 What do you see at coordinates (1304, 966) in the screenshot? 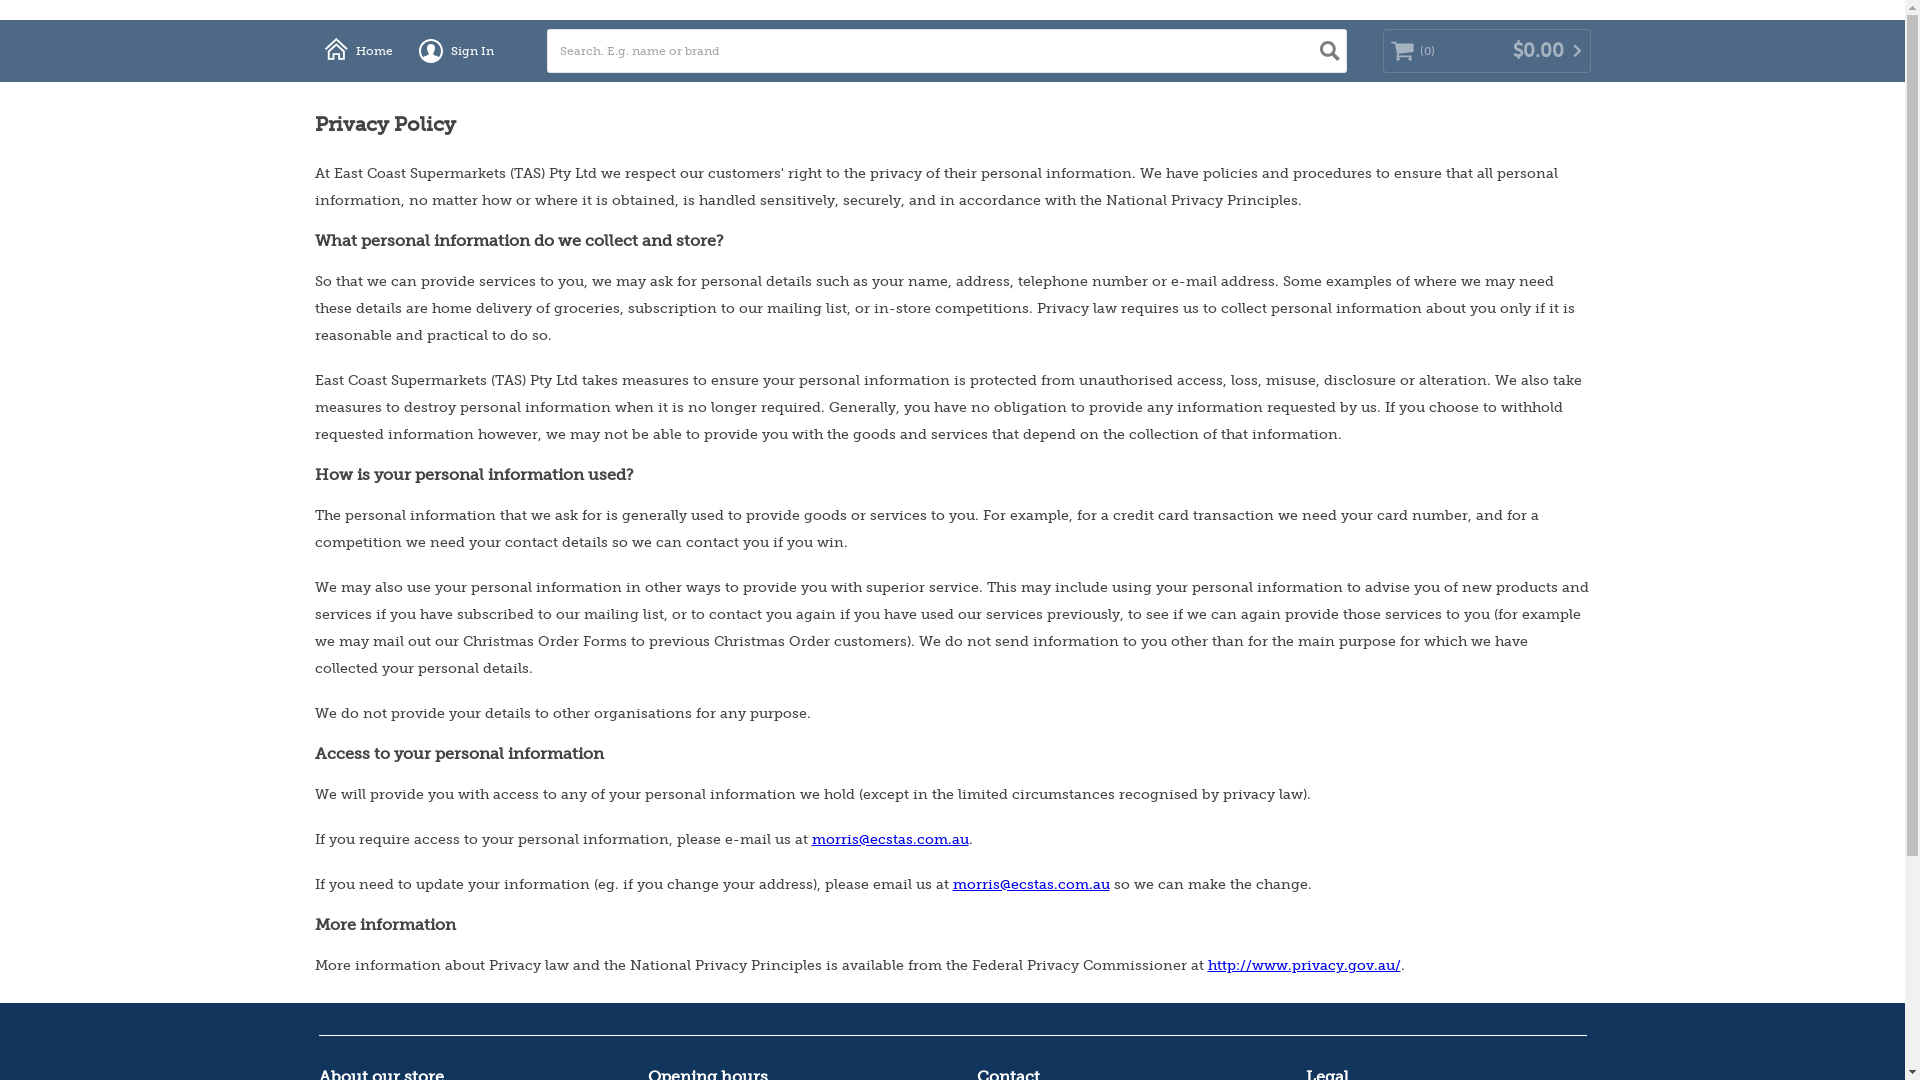
I see `http://www.privacy.gov.au/` at bounding box center [1304, 966].